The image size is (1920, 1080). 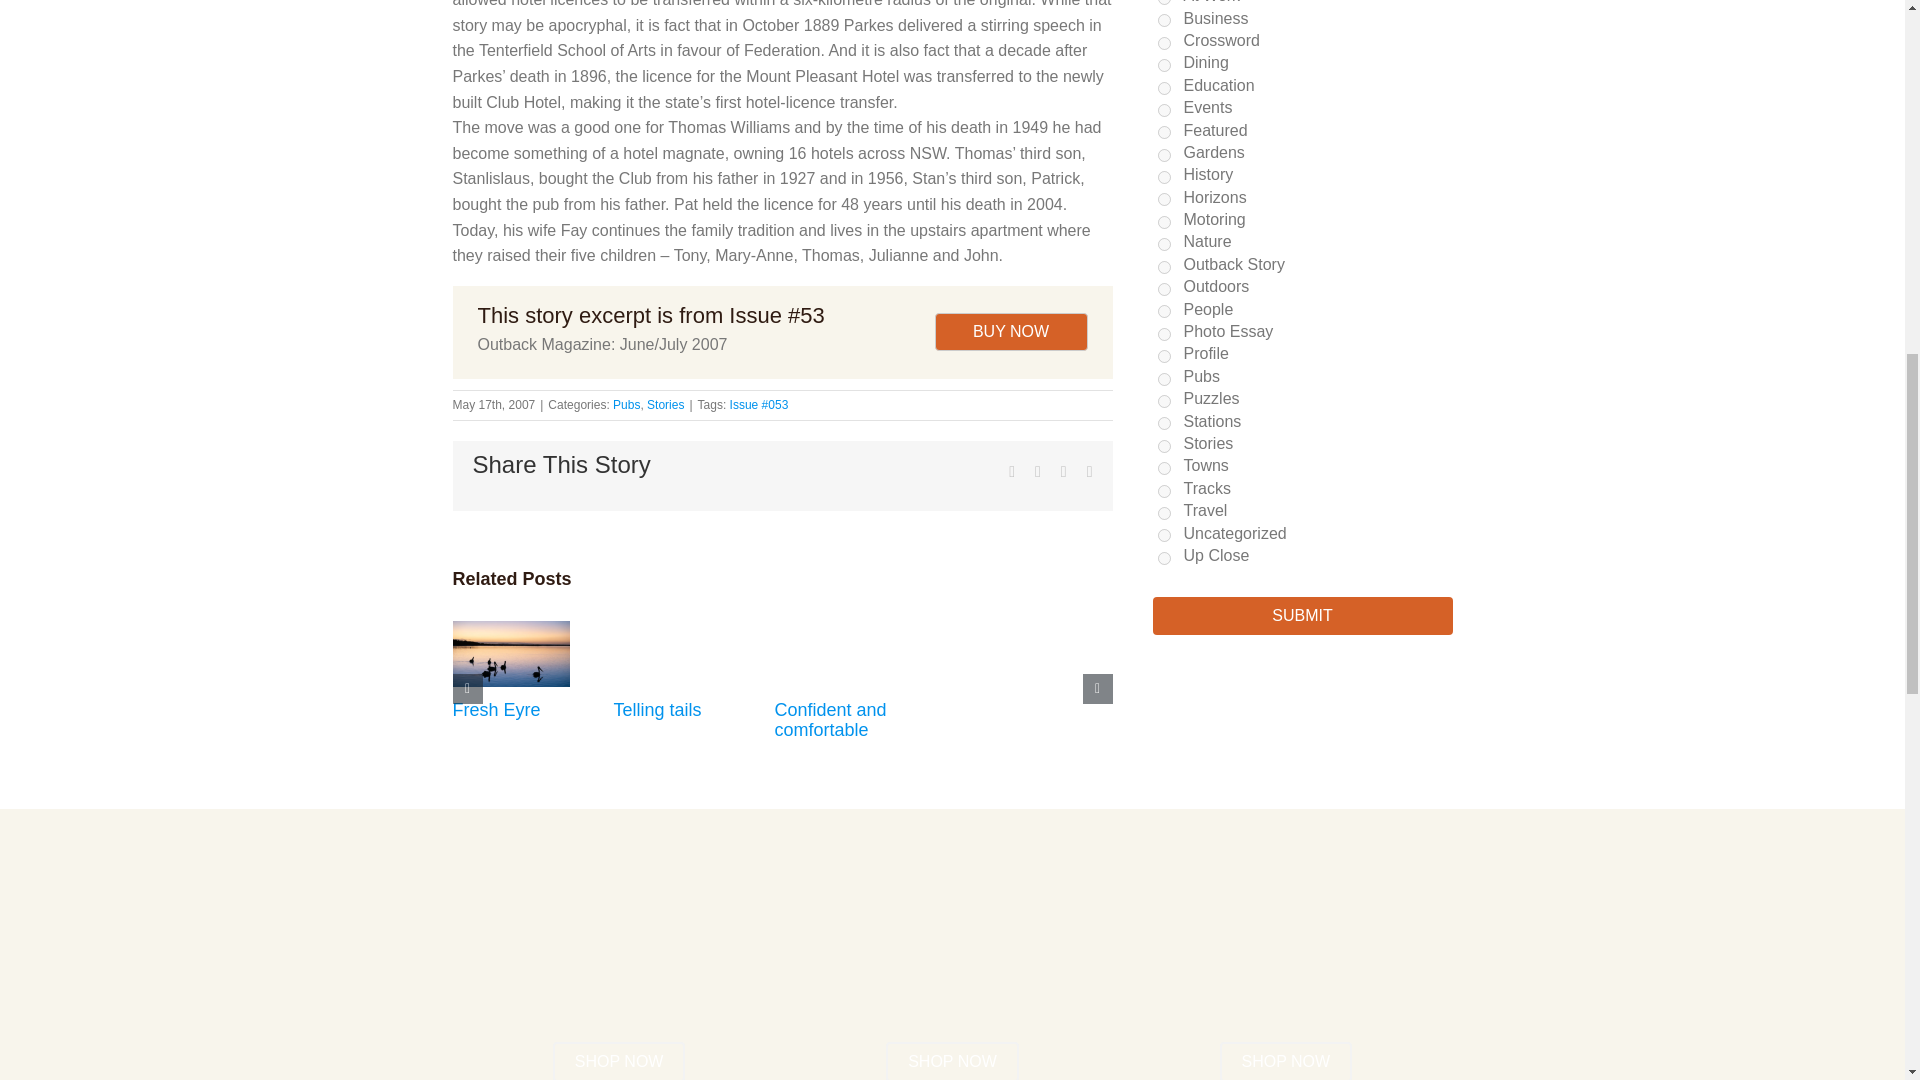 What do you see at coordinates (658, 710) in the screenshot?
I see `Telling tails` at bounding box center [658, 710].